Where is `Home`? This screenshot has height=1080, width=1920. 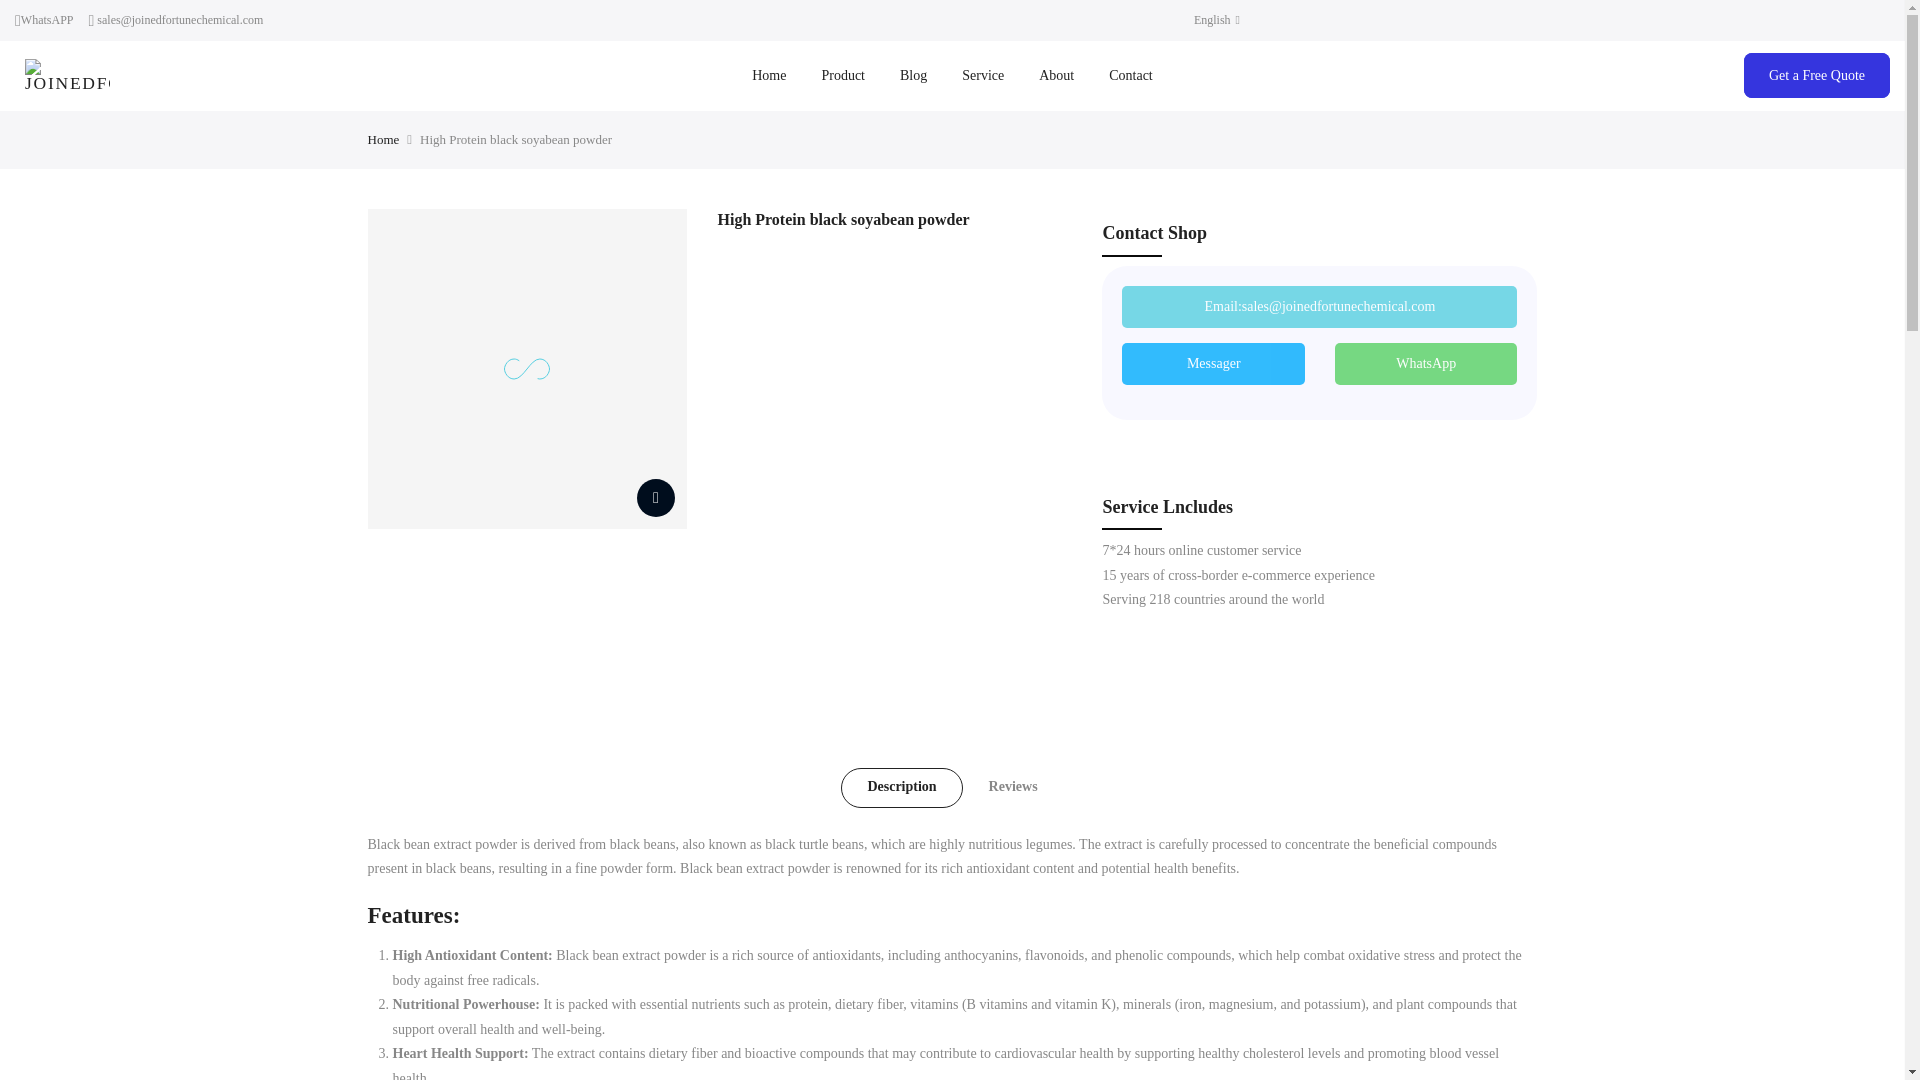
Home is located at coordinates (770, 76).